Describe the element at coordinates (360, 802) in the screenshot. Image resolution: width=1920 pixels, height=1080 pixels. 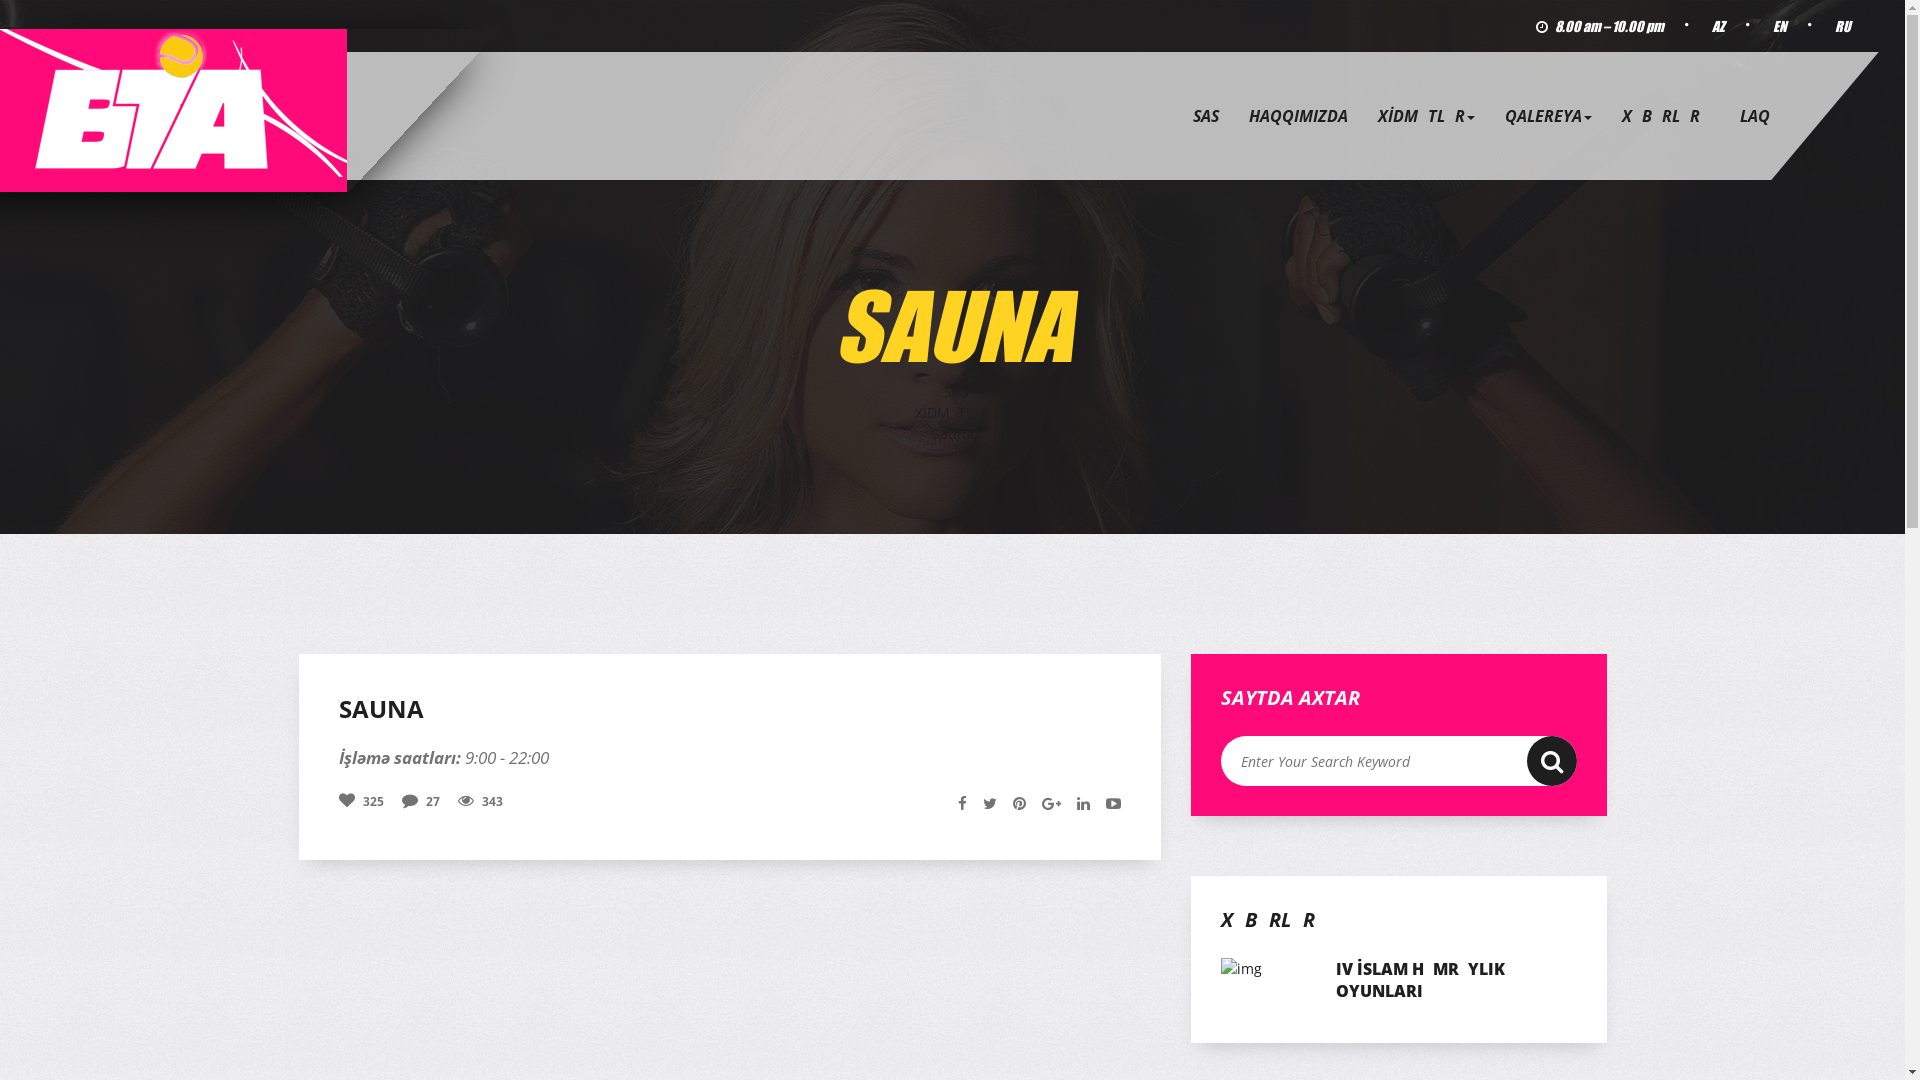
I see `325` at that location.